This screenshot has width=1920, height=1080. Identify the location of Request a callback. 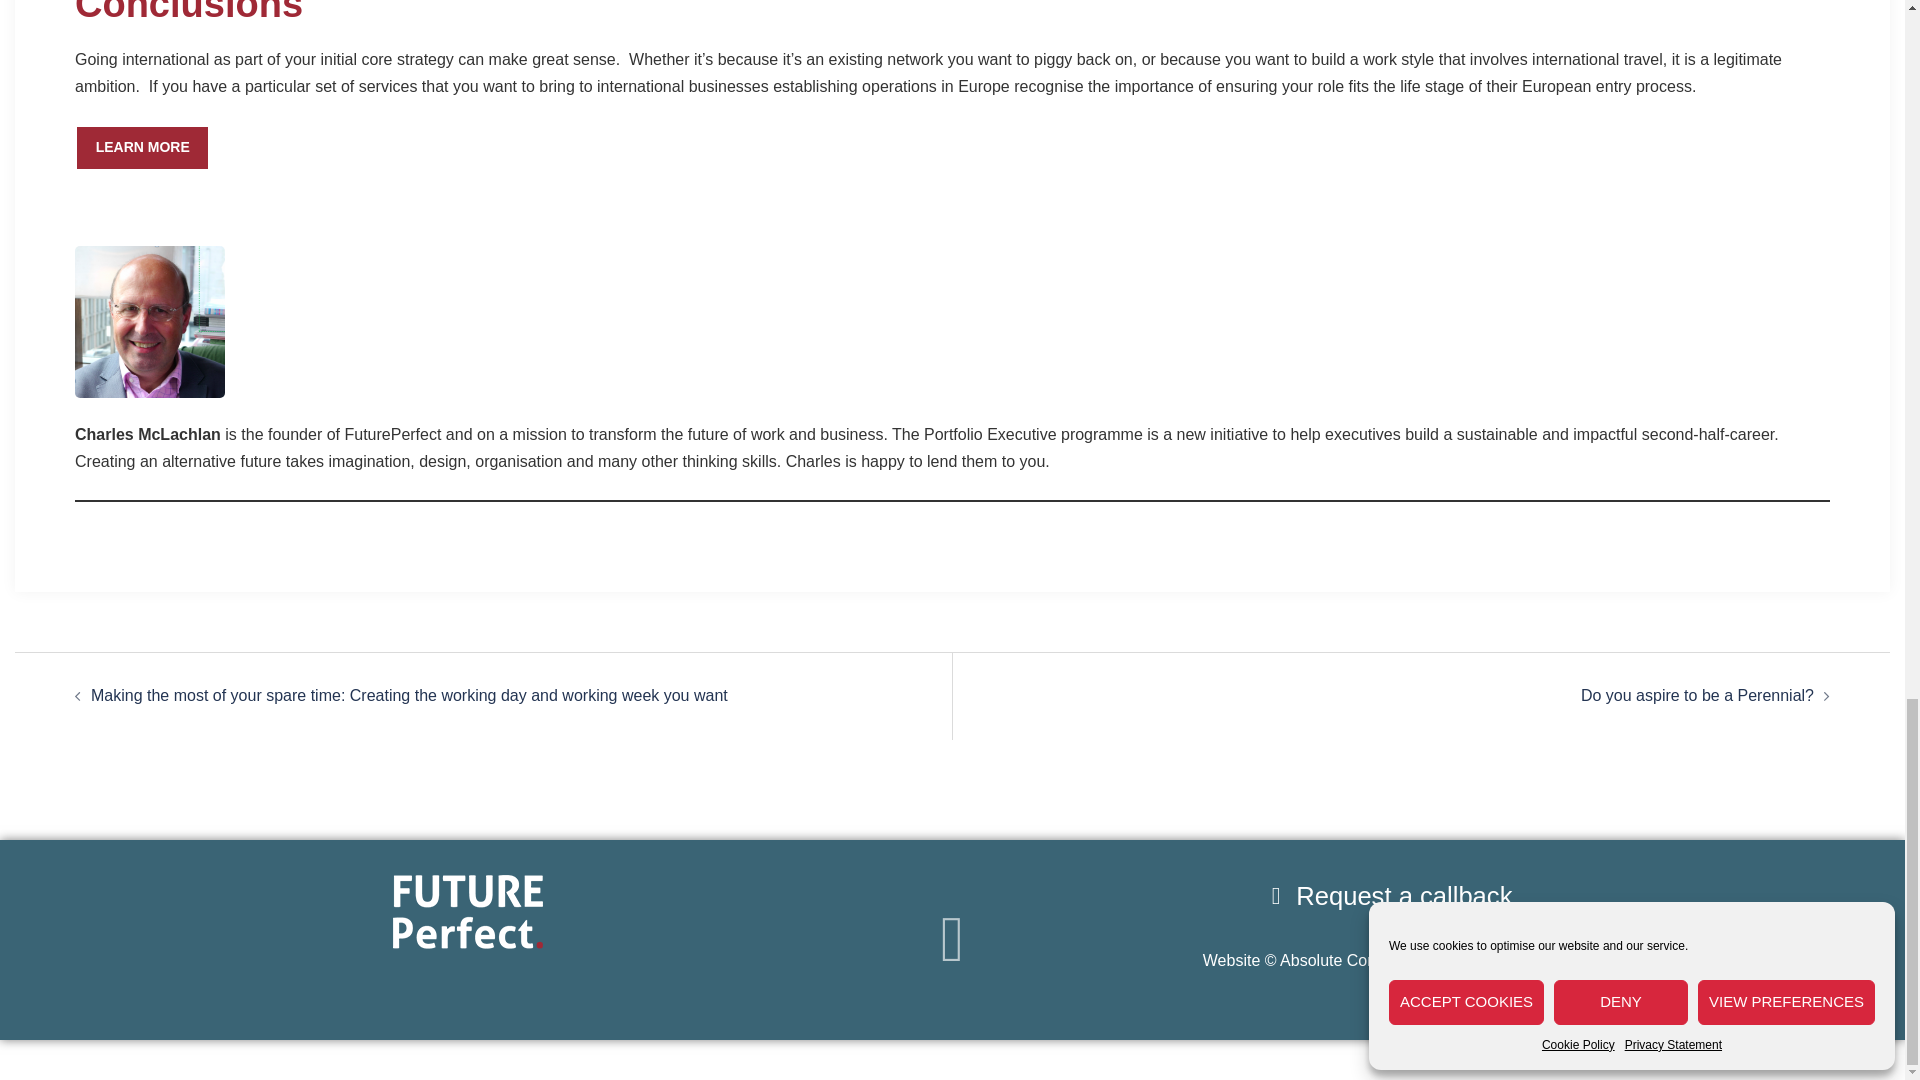
(1386, 896).